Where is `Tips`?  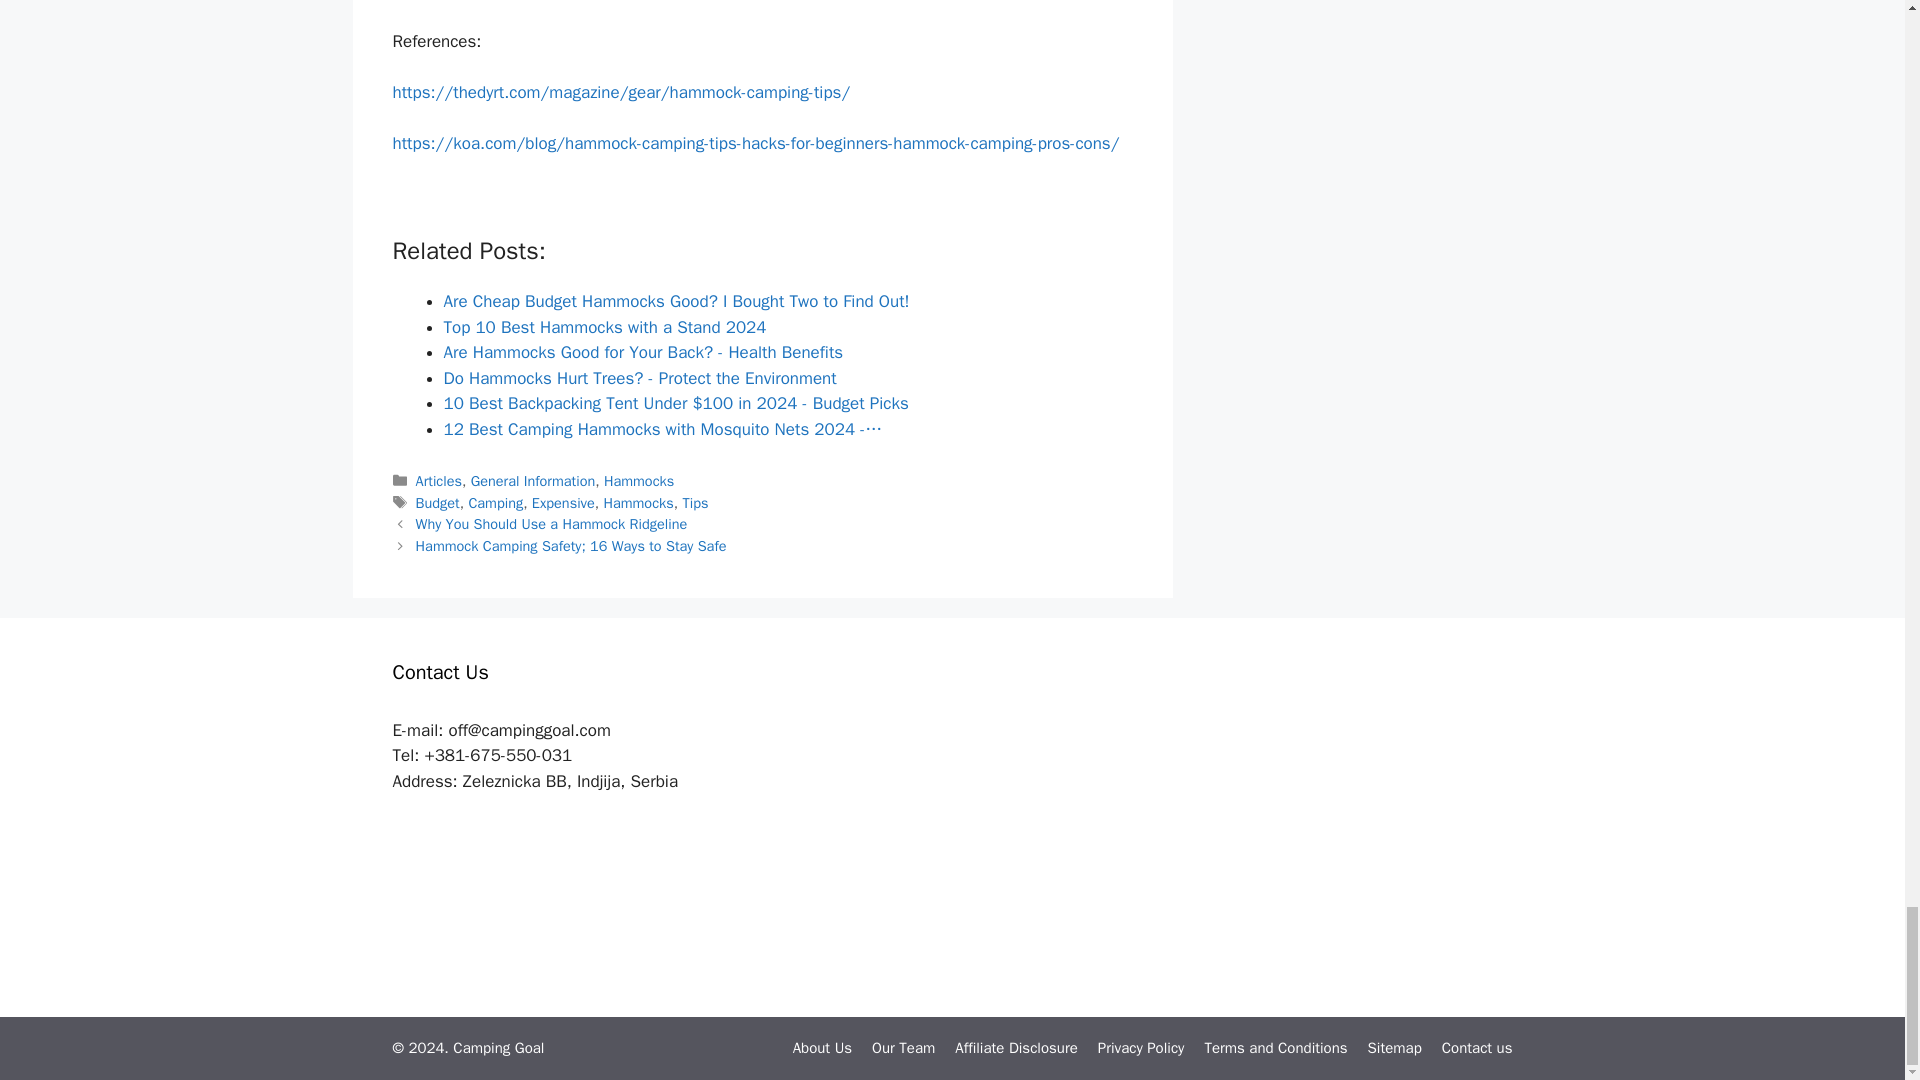 Tips is located at coordinates (694, 502).